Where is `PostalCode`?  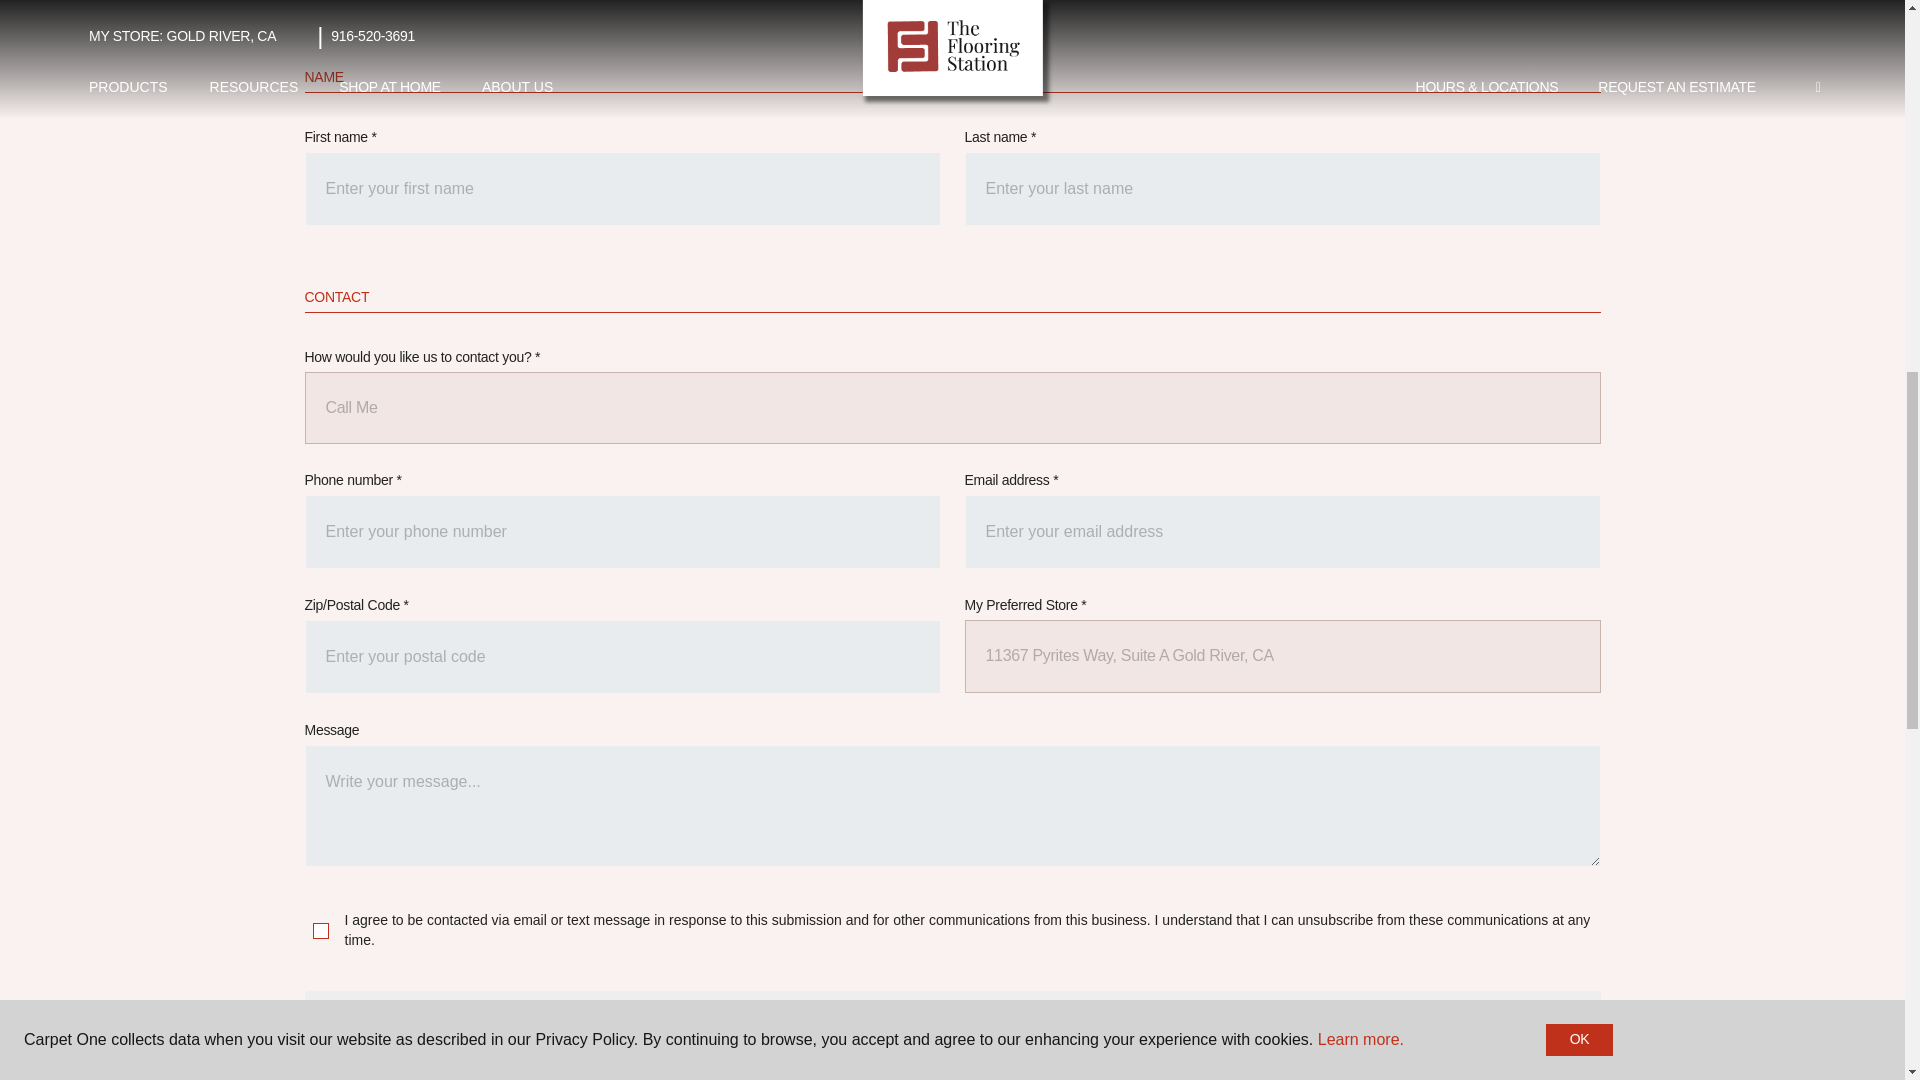 PostalCode is located at coordinates (622, 656).